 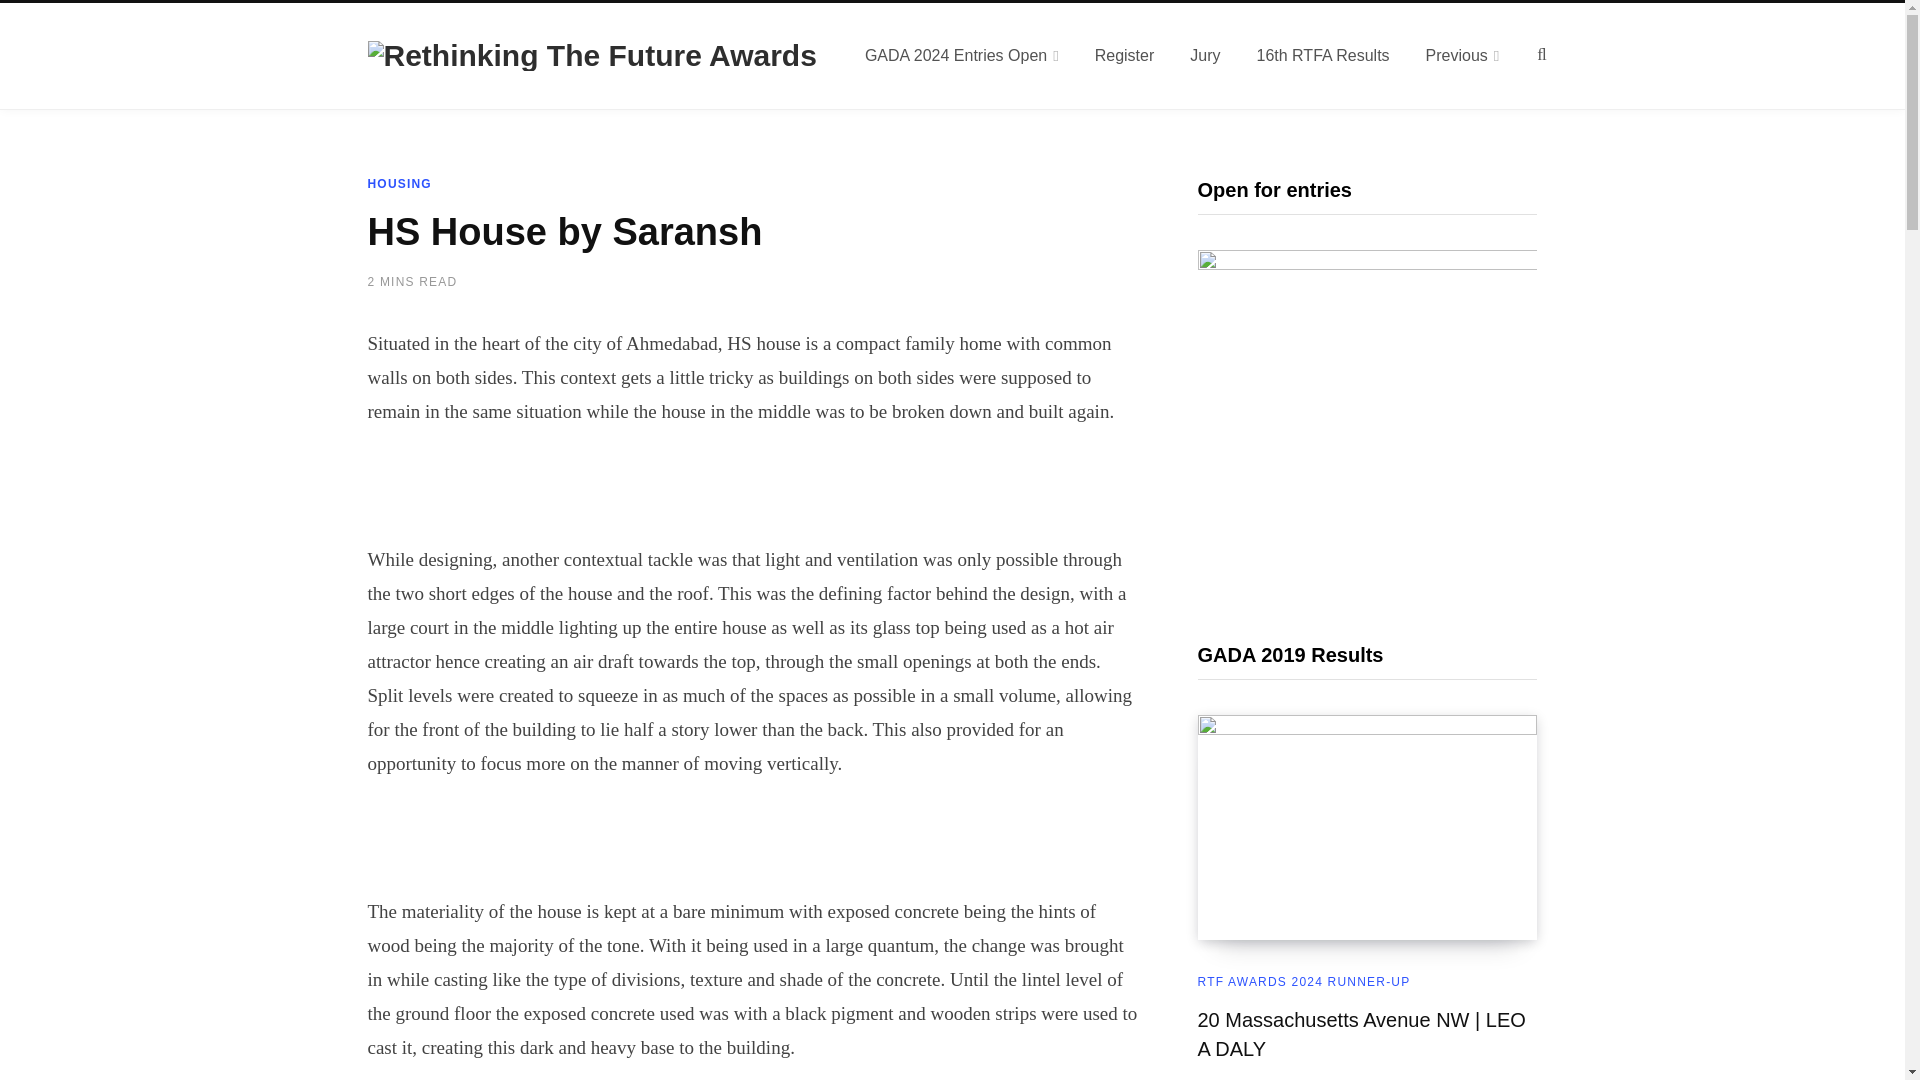 What do you see at coordinates (1322, 55) in the screenshot?
I see `16th RTFA Results` at bounding box center [1322, 55].